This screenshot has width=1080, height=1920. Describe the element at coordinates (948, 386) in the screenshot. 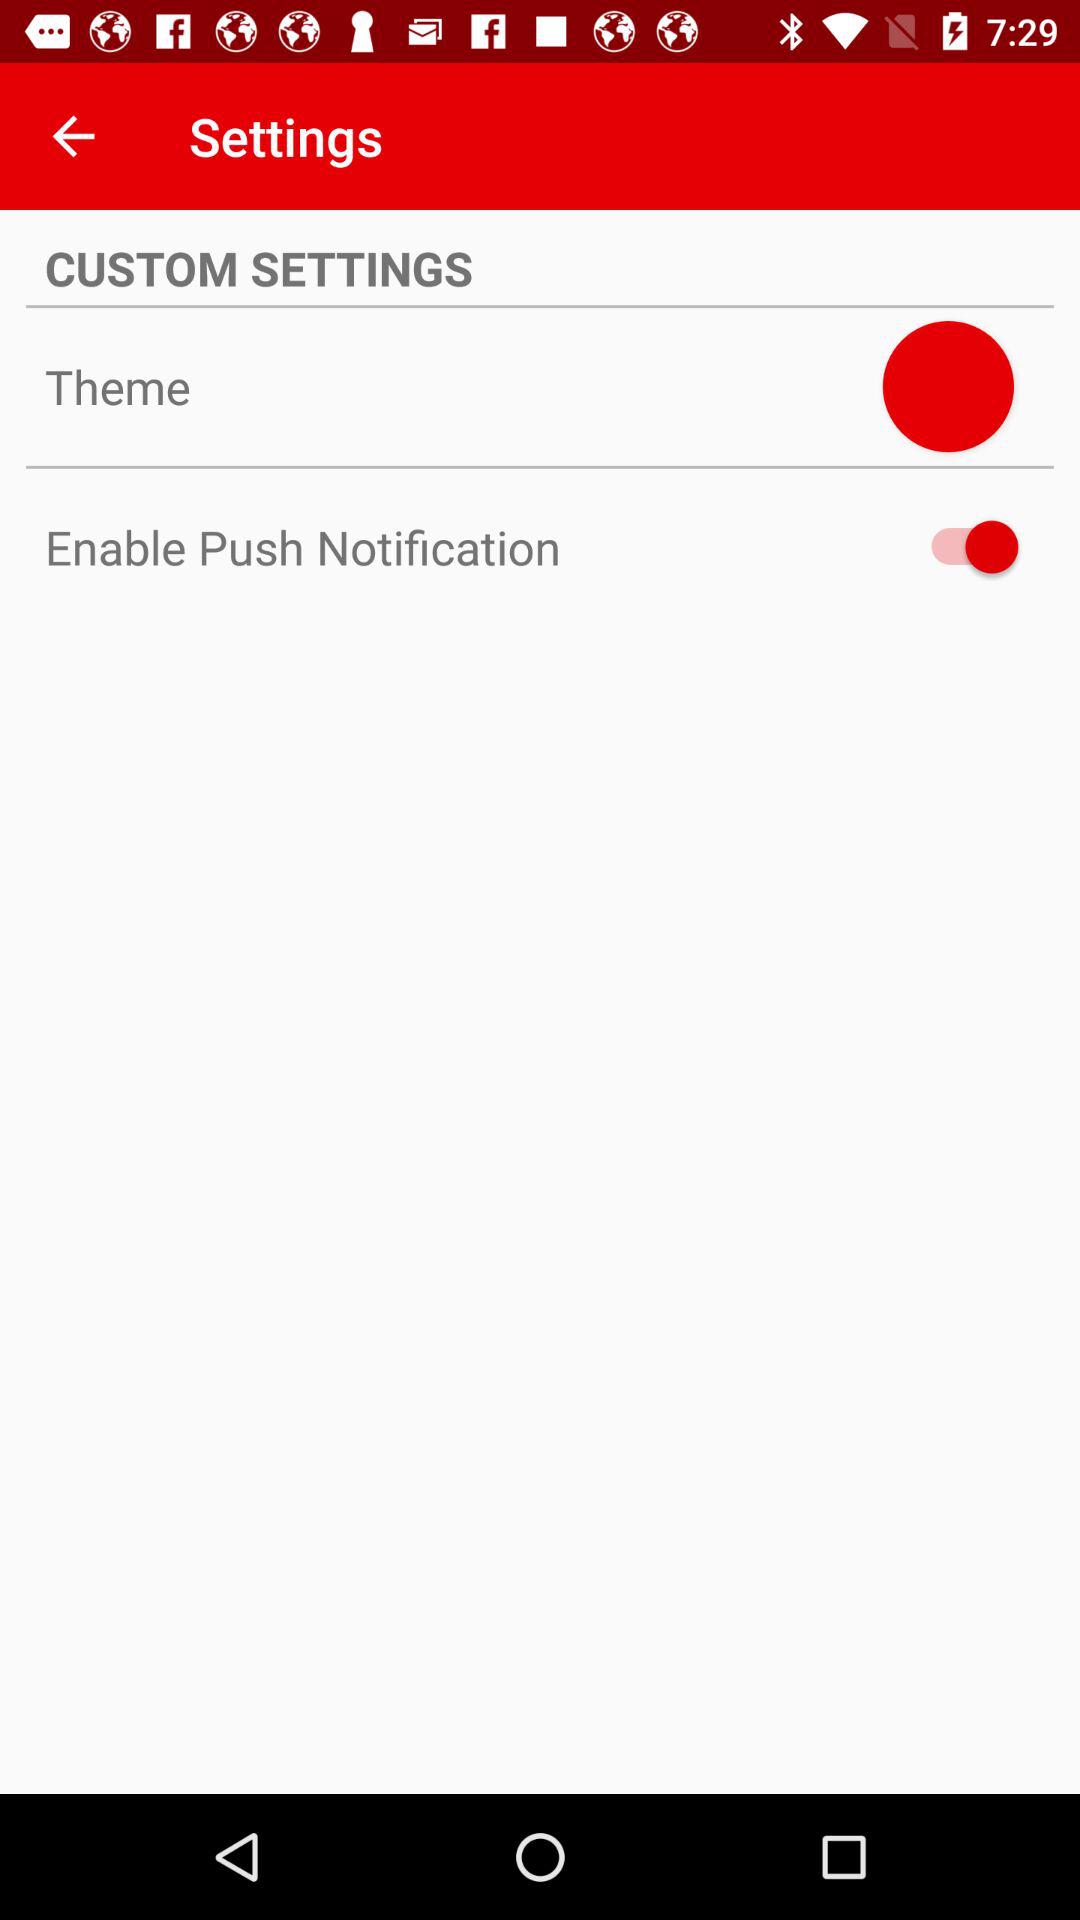

I see `change theme` at that location.